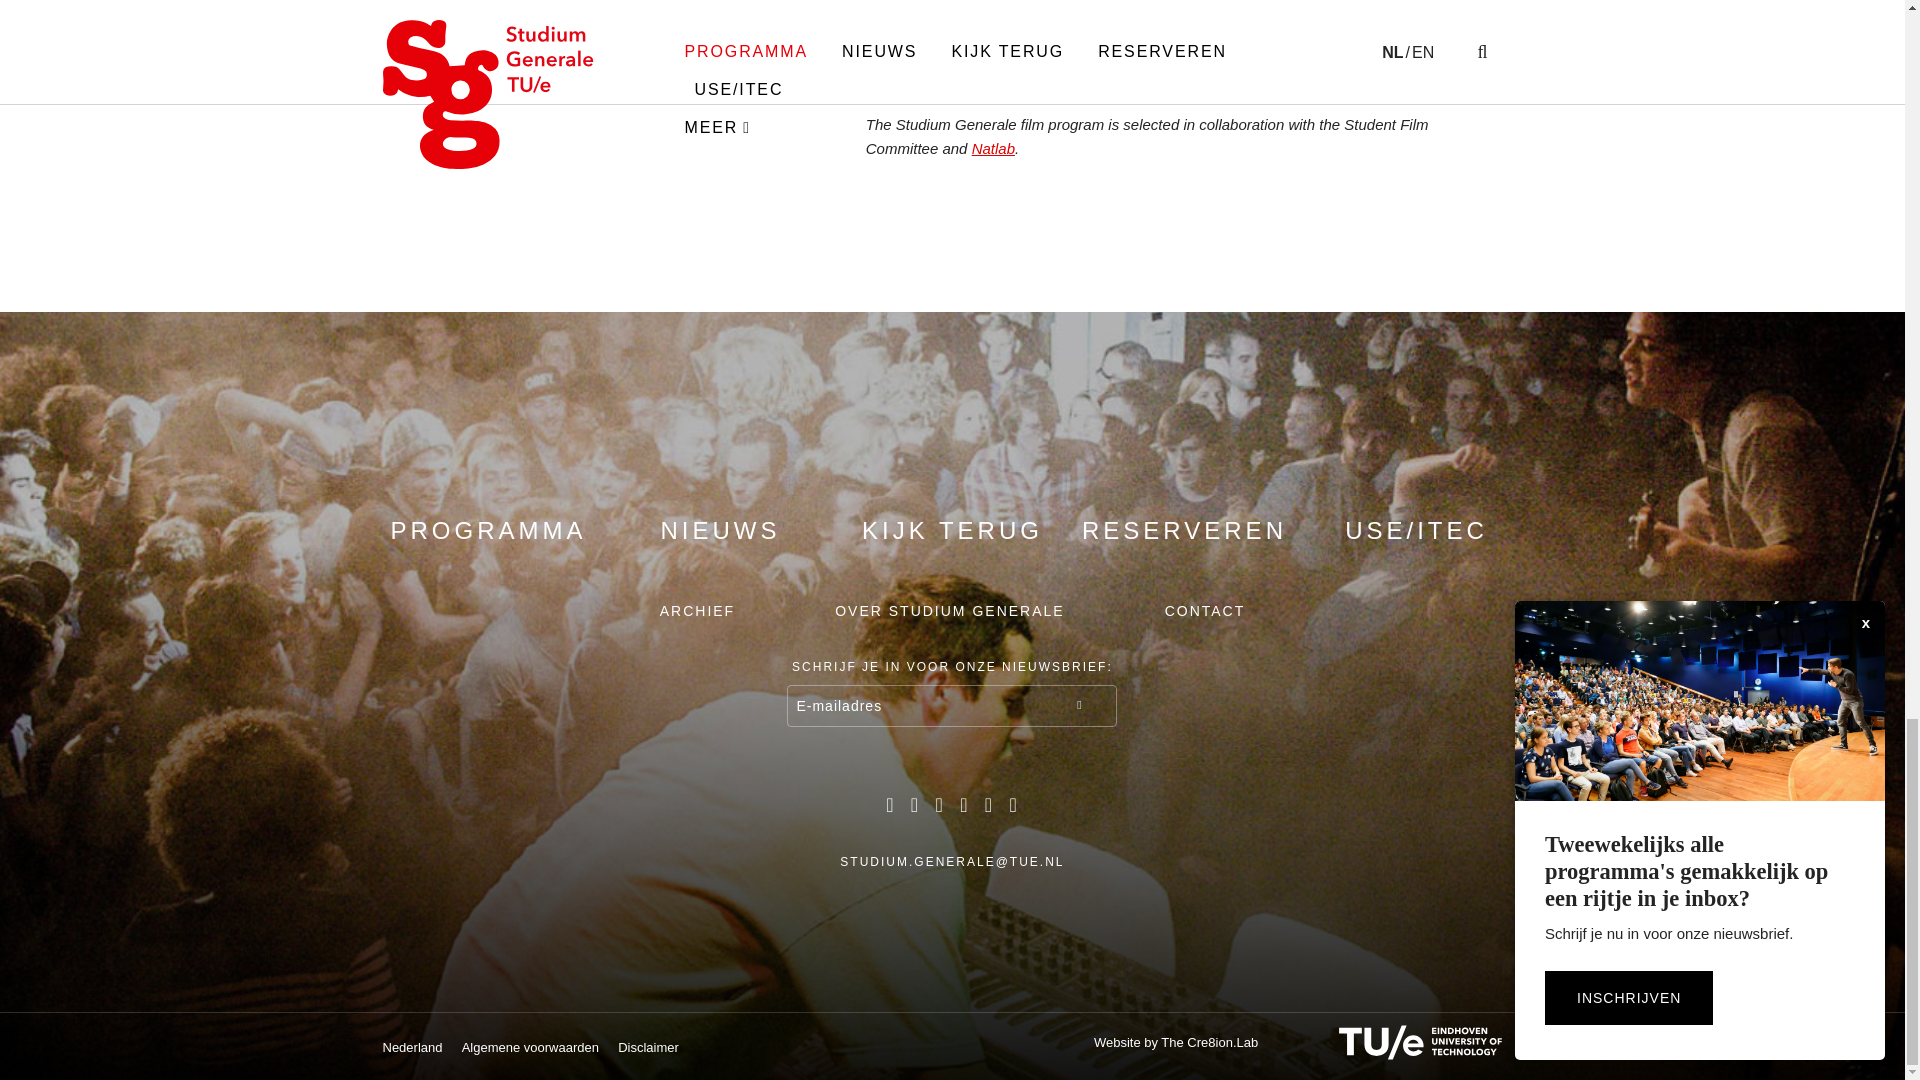 The width and height of the screenshot is (1920, 1080). What do you see at coordinates (1176, 1042) in the screenshot?
I see `Webdevelopment Den Bosch` at bounding box center [1176, 1042].